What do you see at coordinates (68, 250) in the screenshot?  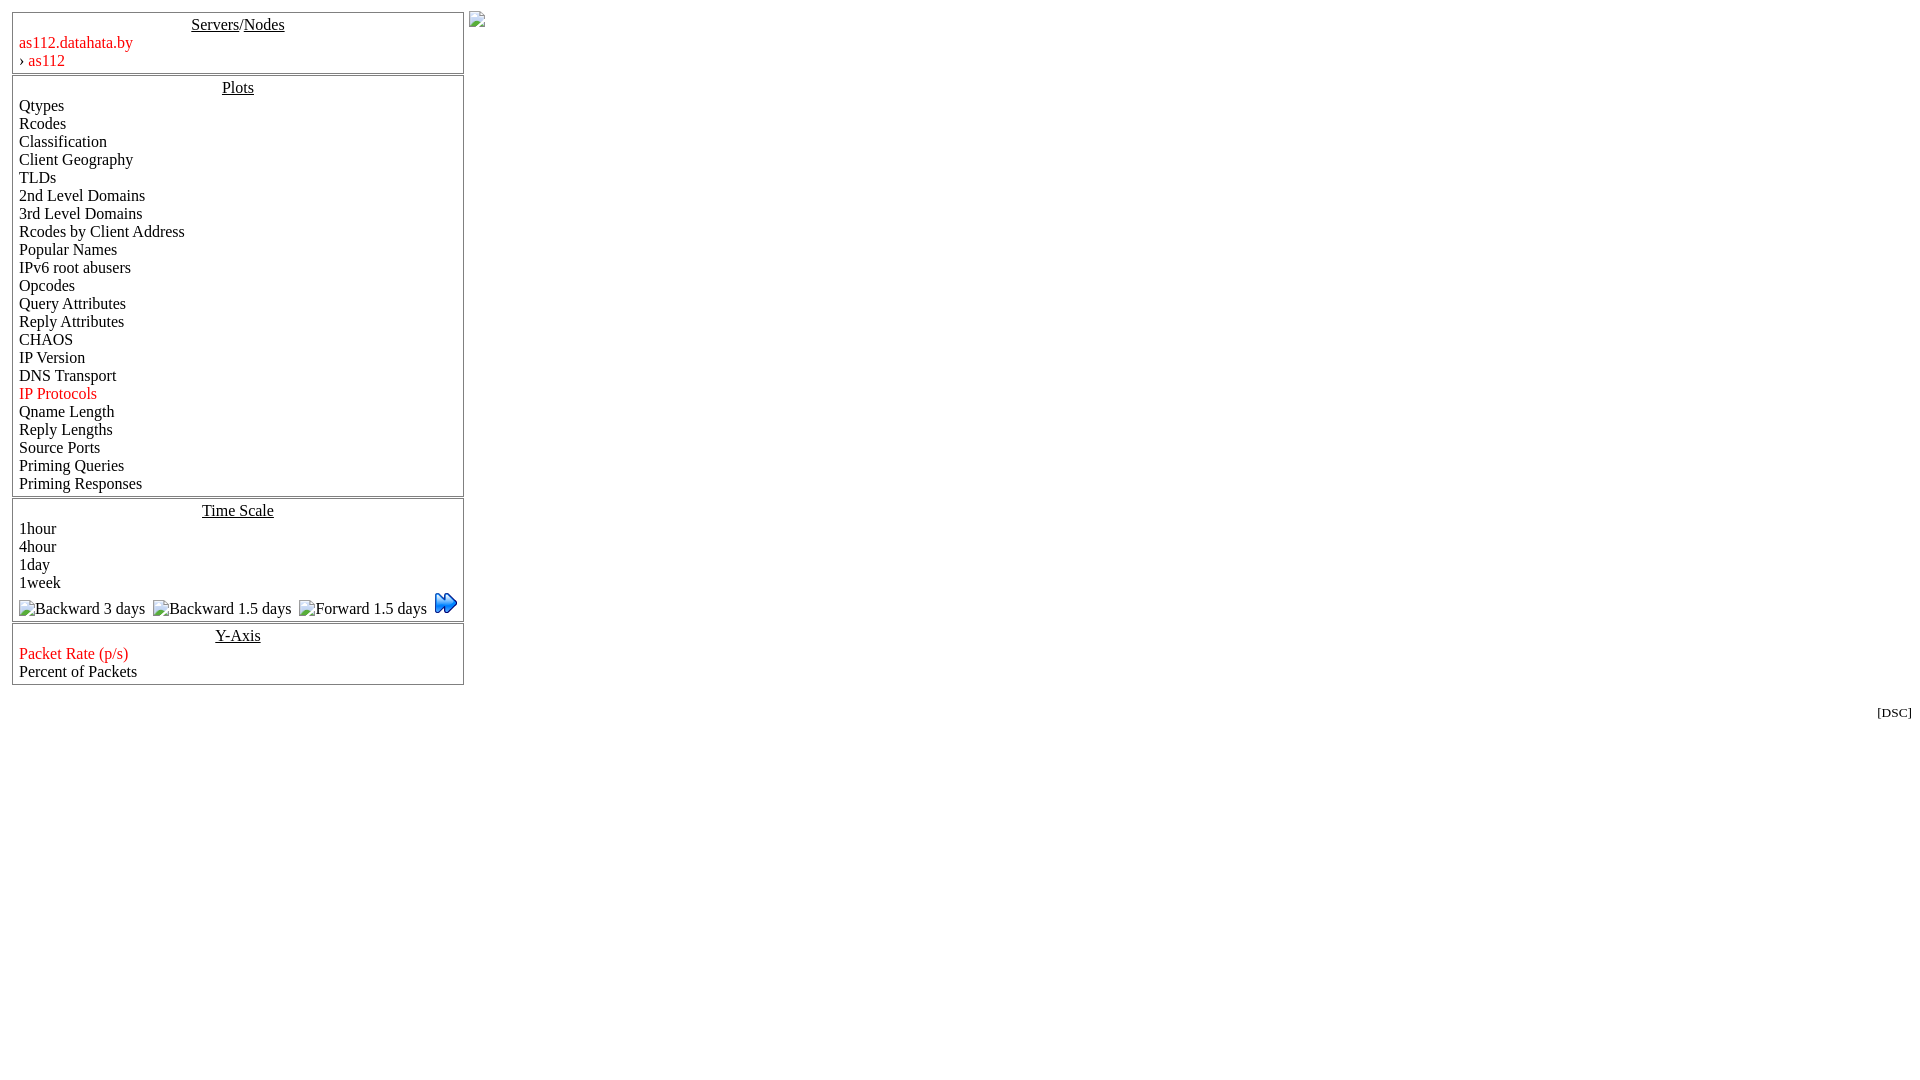 I see `Popular Names` at bounding box center [68, 250].